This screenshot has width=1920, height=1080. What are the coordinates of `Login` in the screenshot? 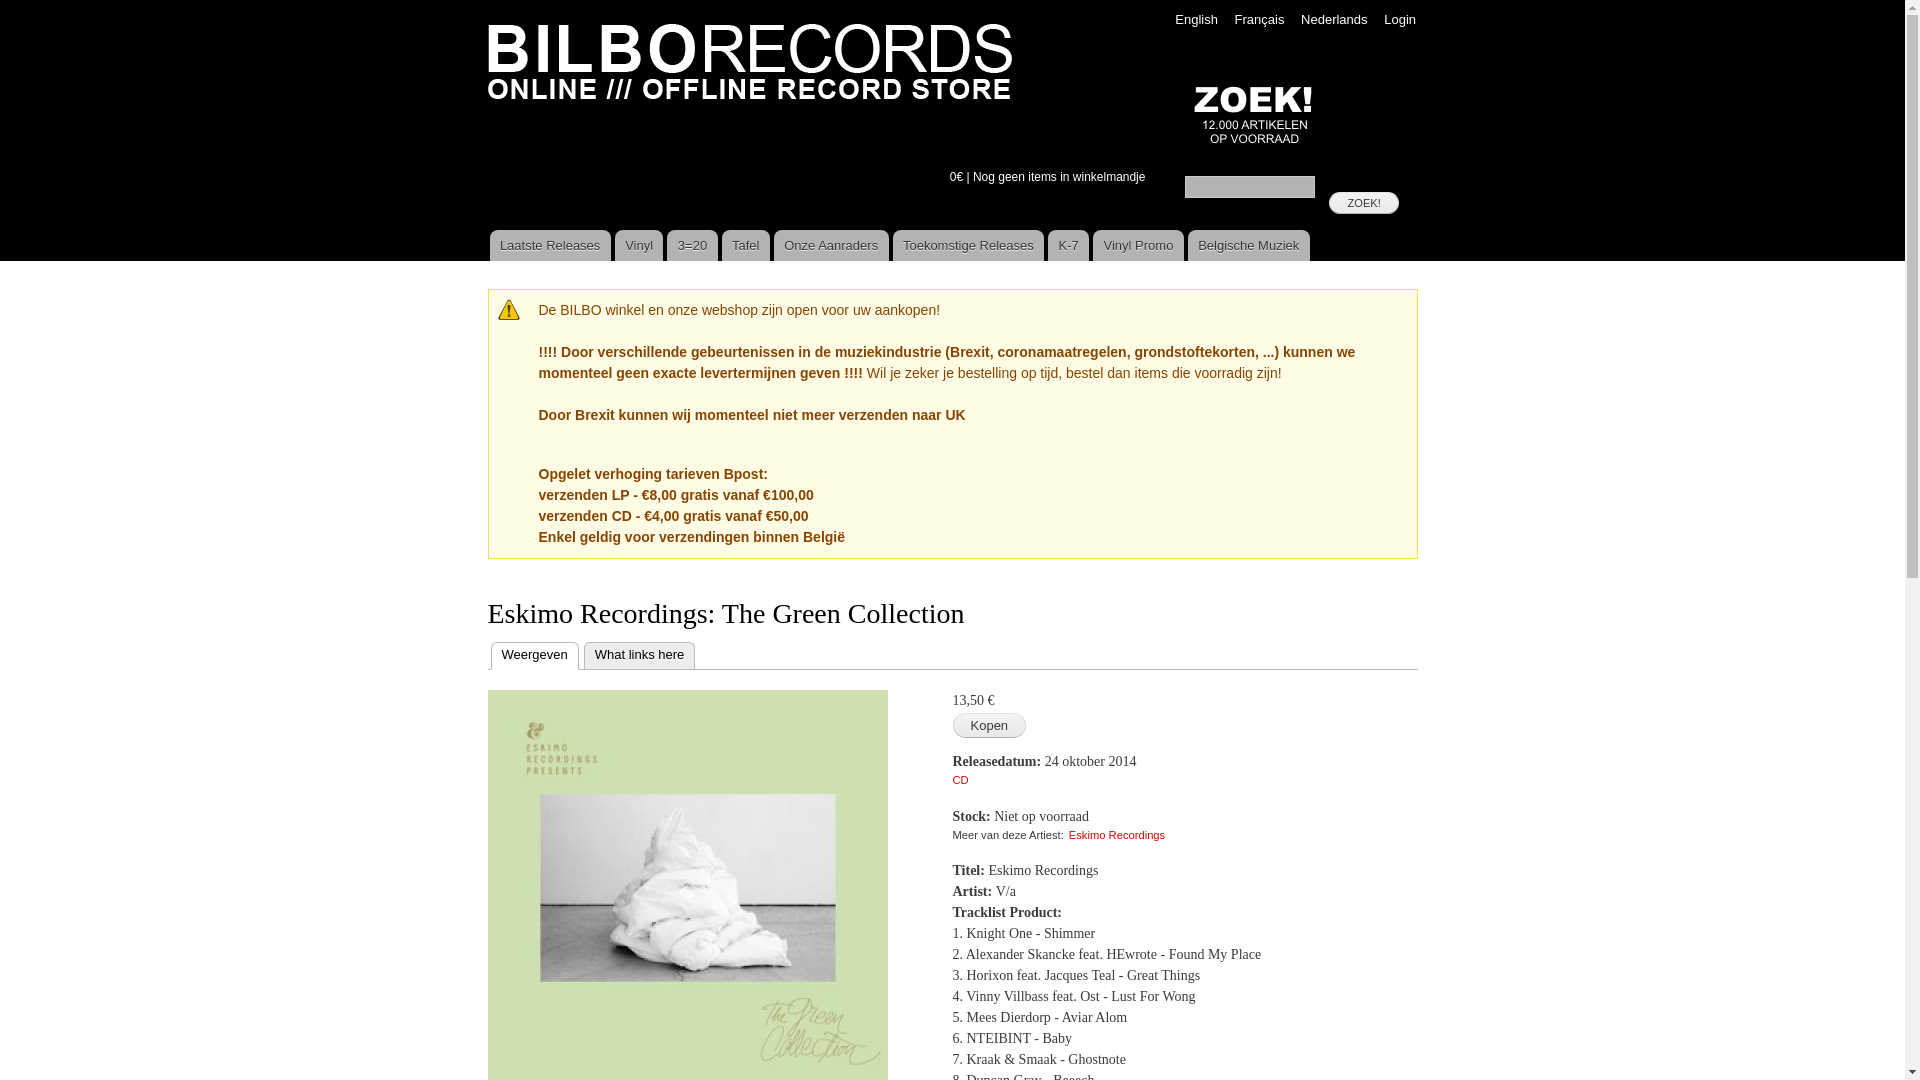 It's located at (1400, 20).